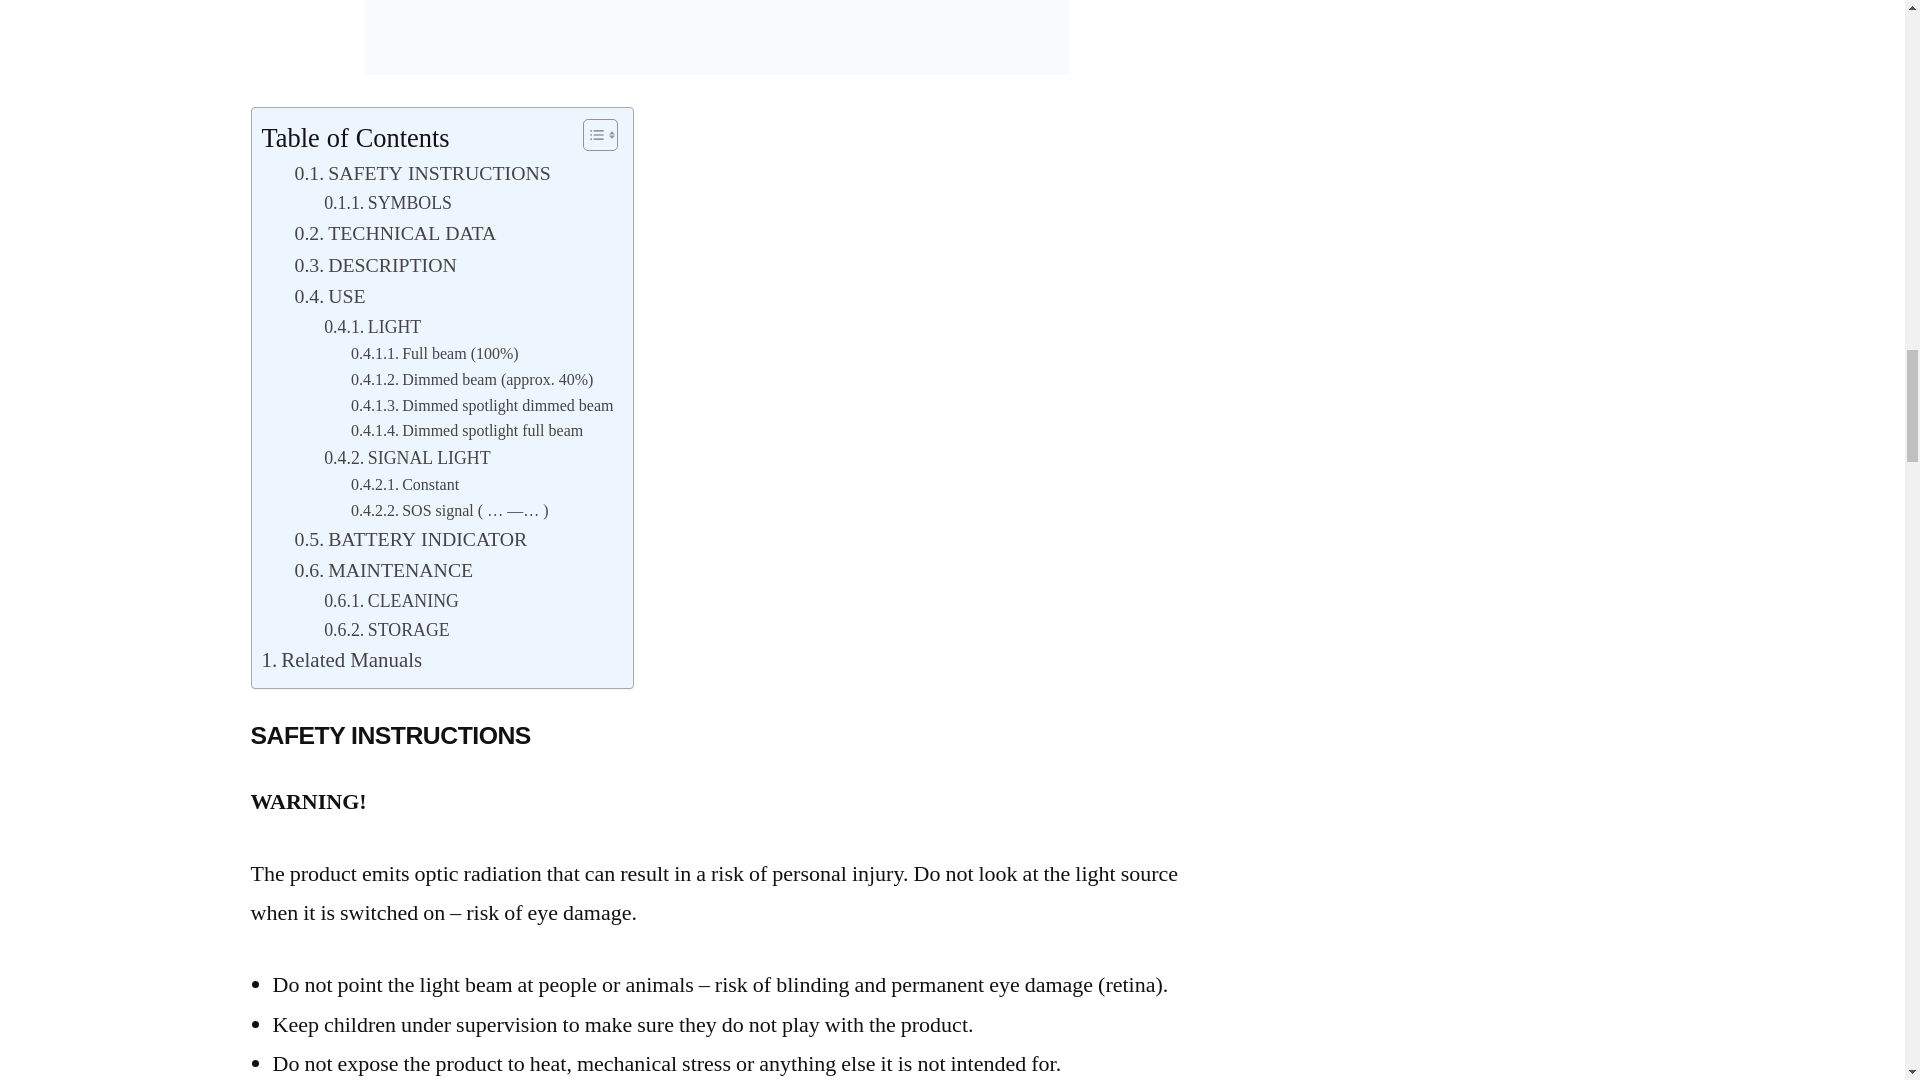 Image resolution: width=1920 pixels, height=1080 pixels. What do you see at coordinates (328, 298) in the screenshot?
I see `USE` at bounding box center [328, 298].